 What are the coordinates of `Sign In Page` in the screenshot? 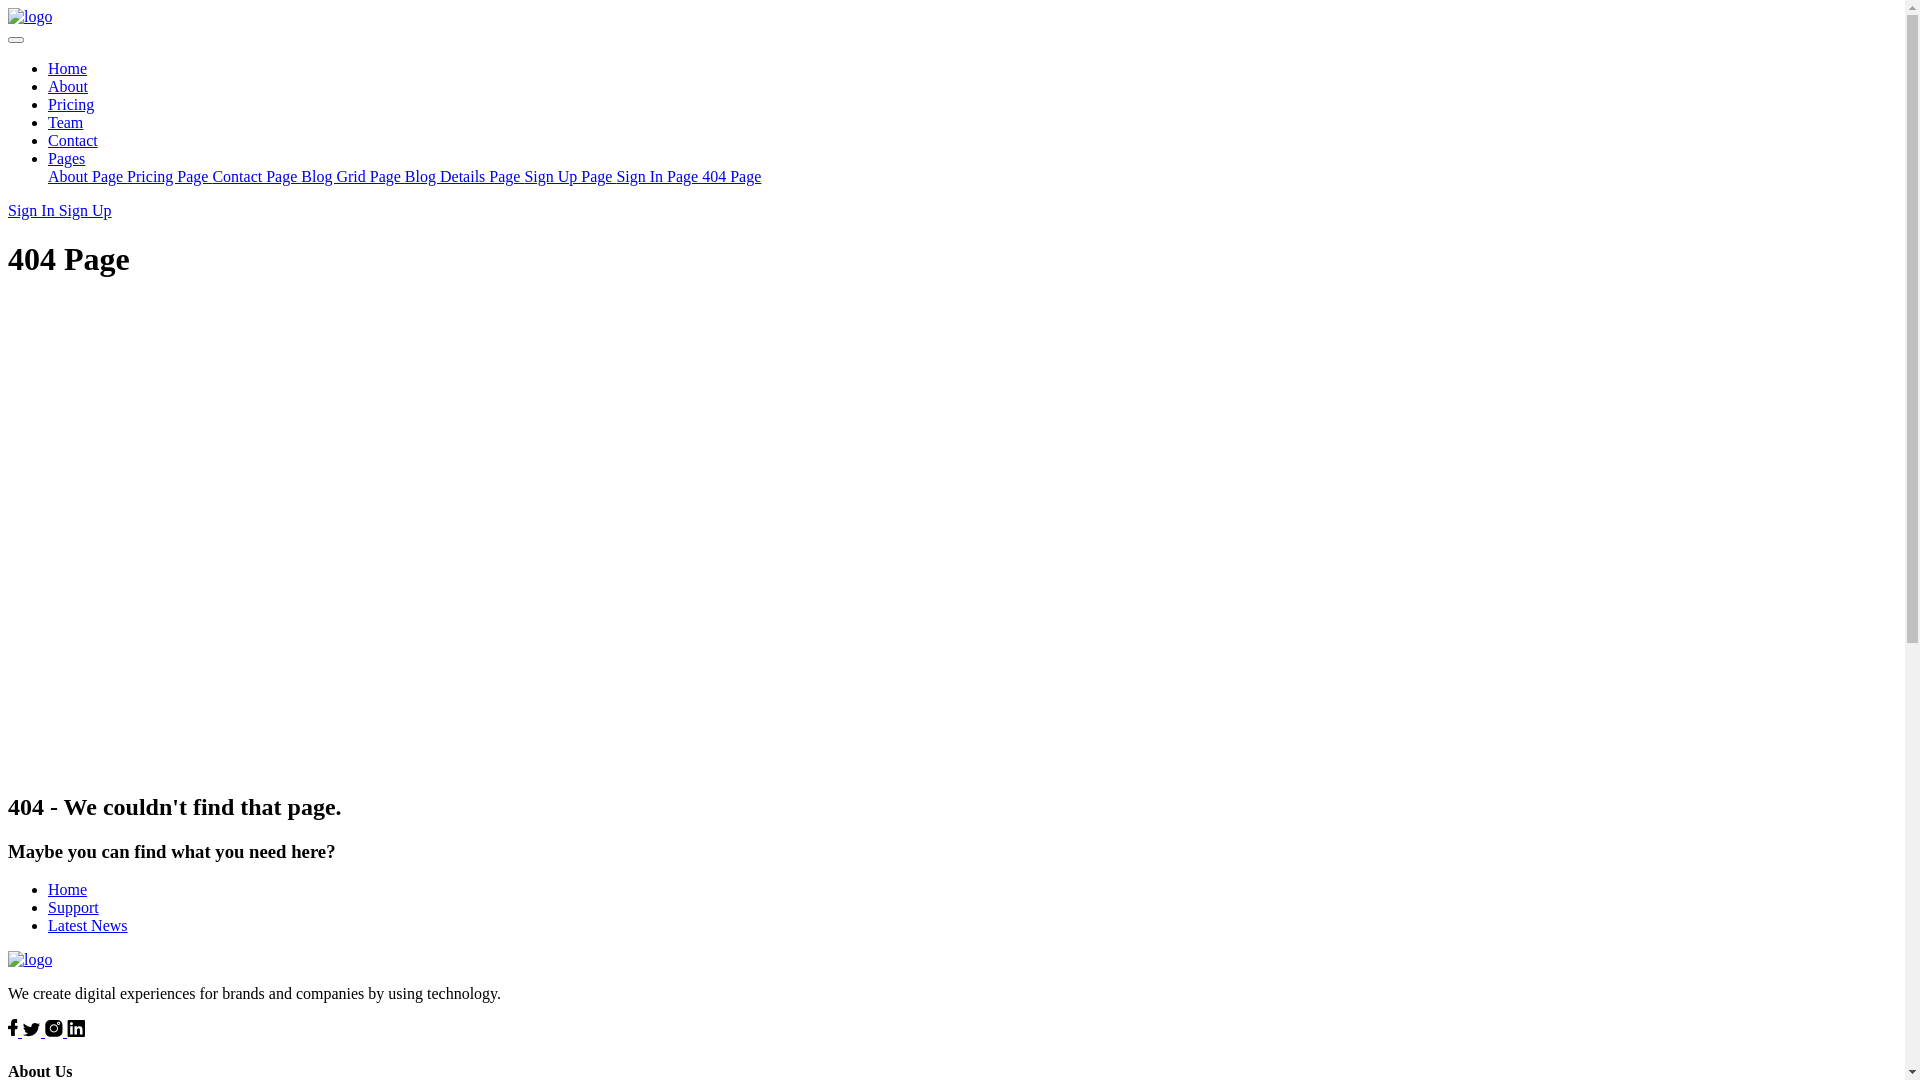 It's located at (659, 176).